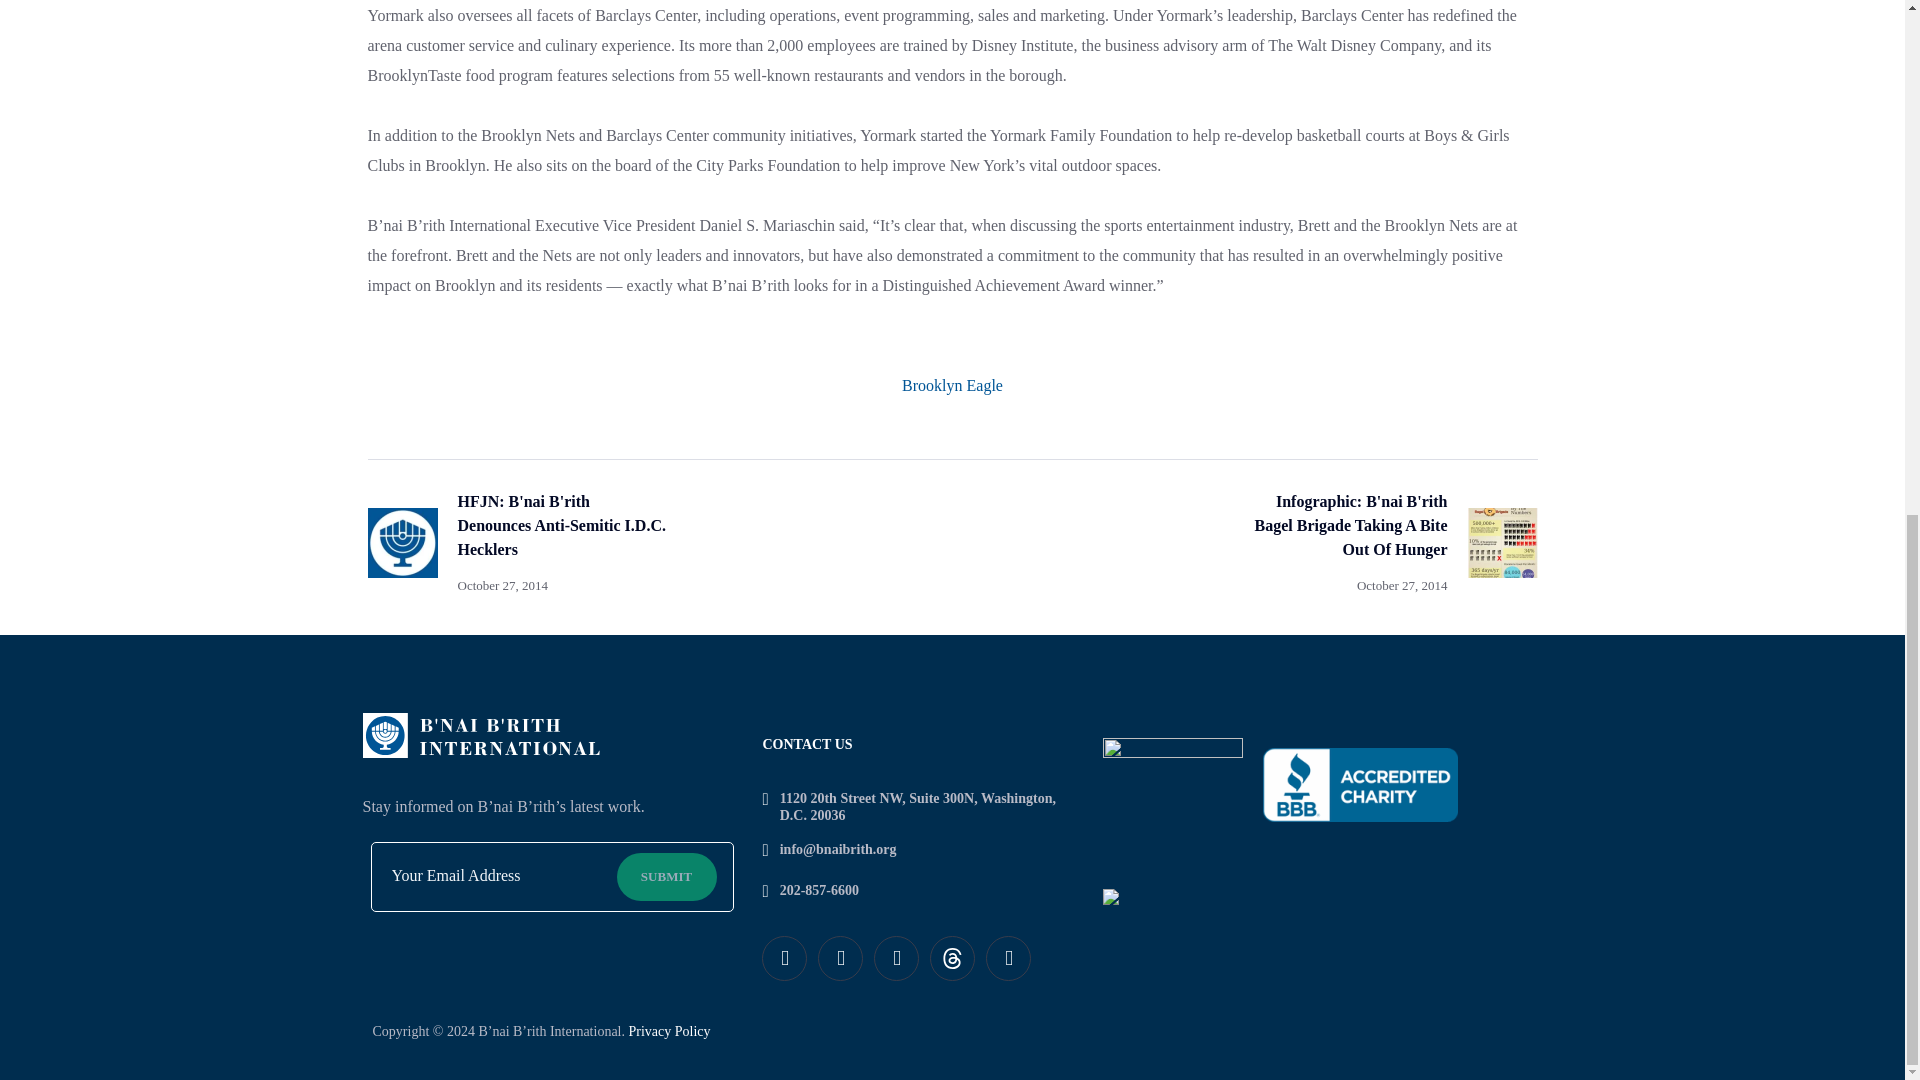 This screenshot has height=1080, width=1920. What do you see at coordinates (896, 958) in the screenshot?
I see `Instagram` at bounding box center [896, 958].